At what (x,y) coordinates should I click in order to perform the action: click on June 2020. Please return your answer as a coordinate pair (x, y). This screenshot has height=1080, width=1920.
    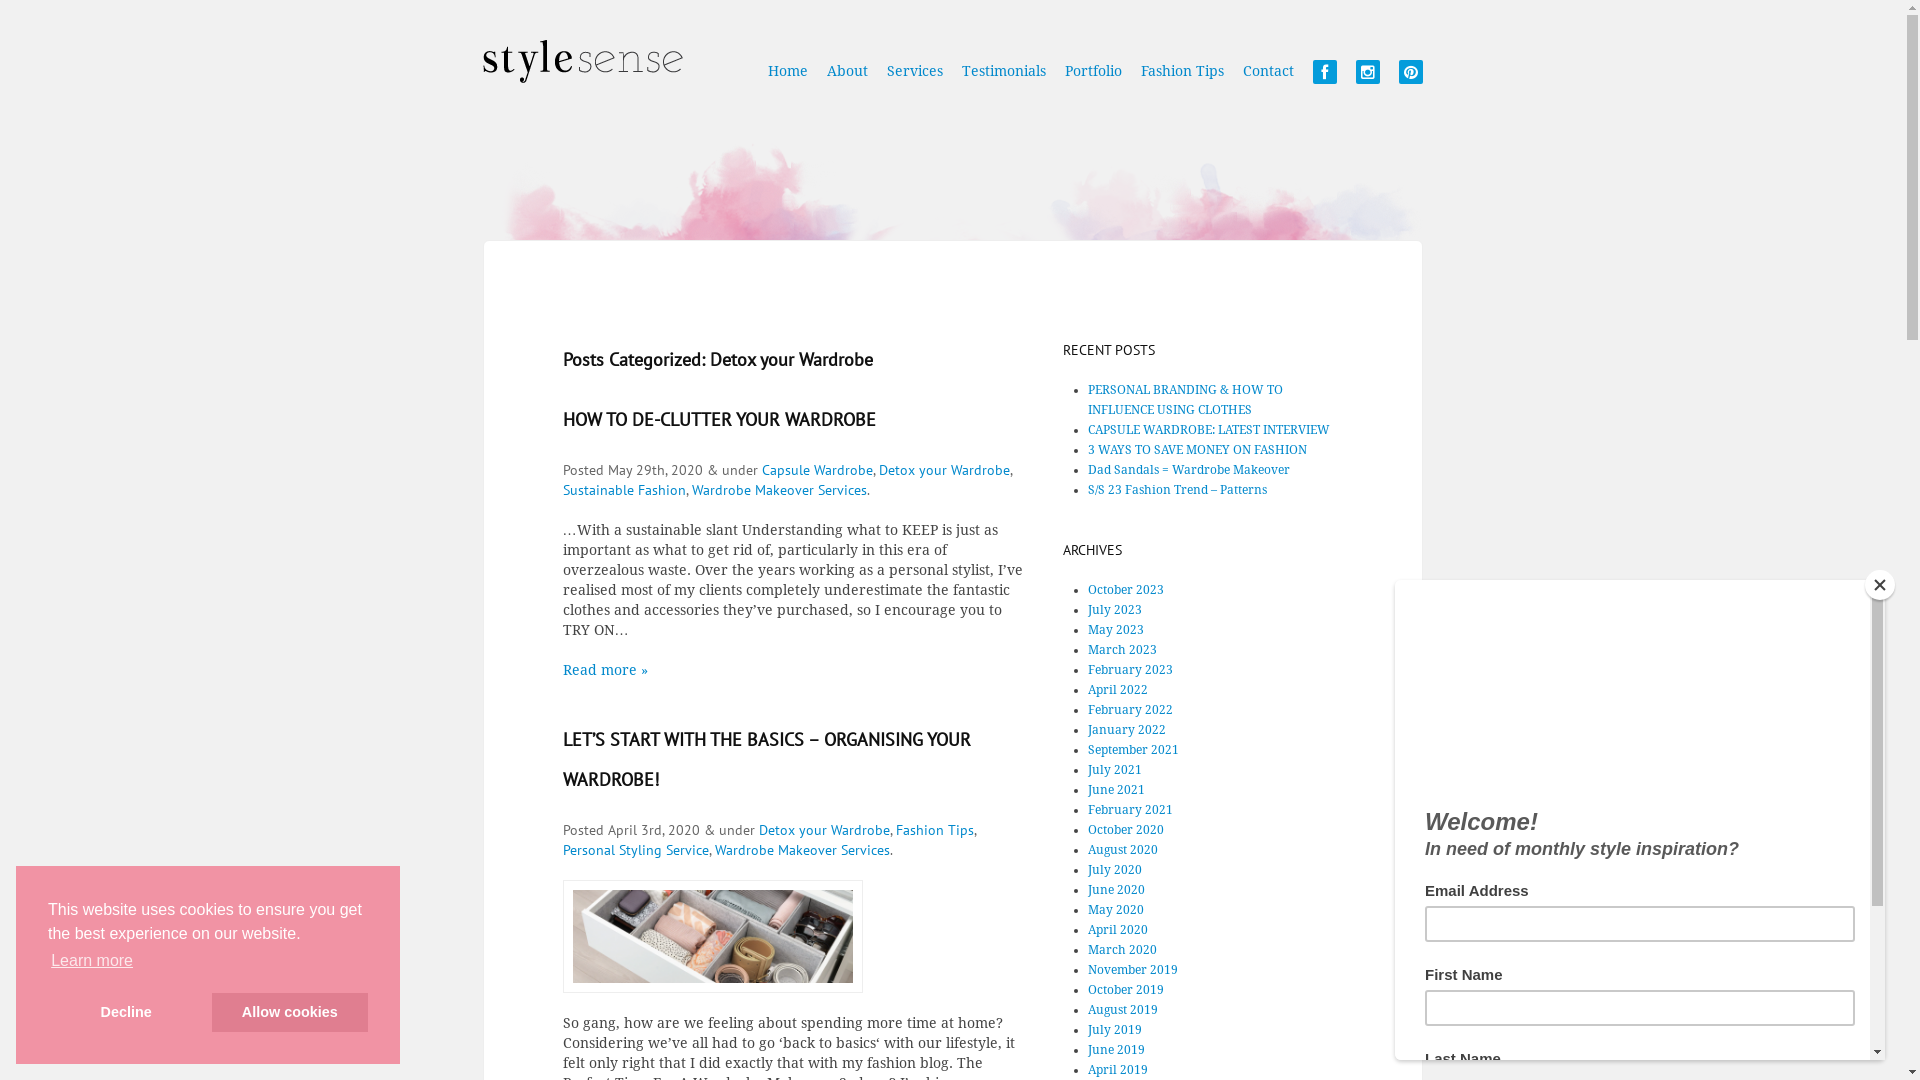
    Looking at the image, I should click on (1116, 890).